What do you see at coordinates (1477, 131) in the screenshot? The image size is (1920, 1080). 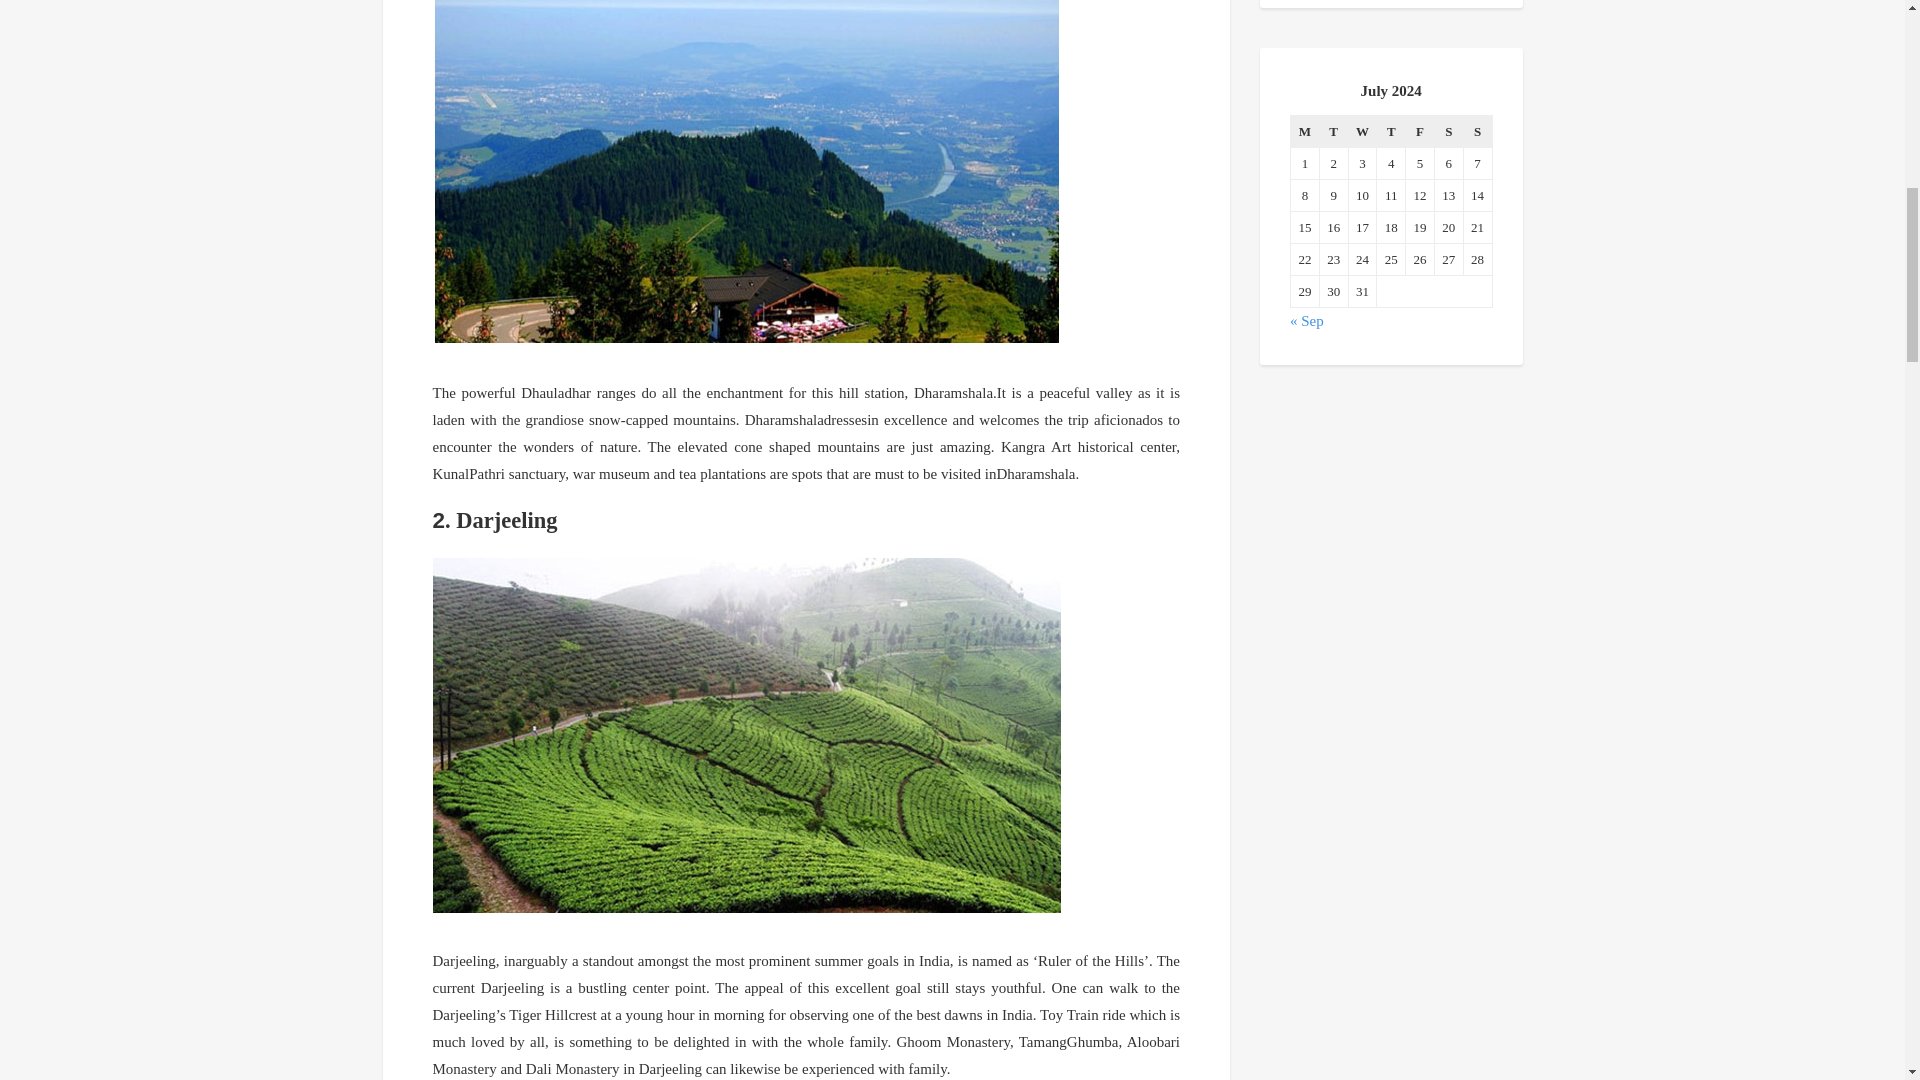 I see `Sunday` at bounding box center [1477, 131].